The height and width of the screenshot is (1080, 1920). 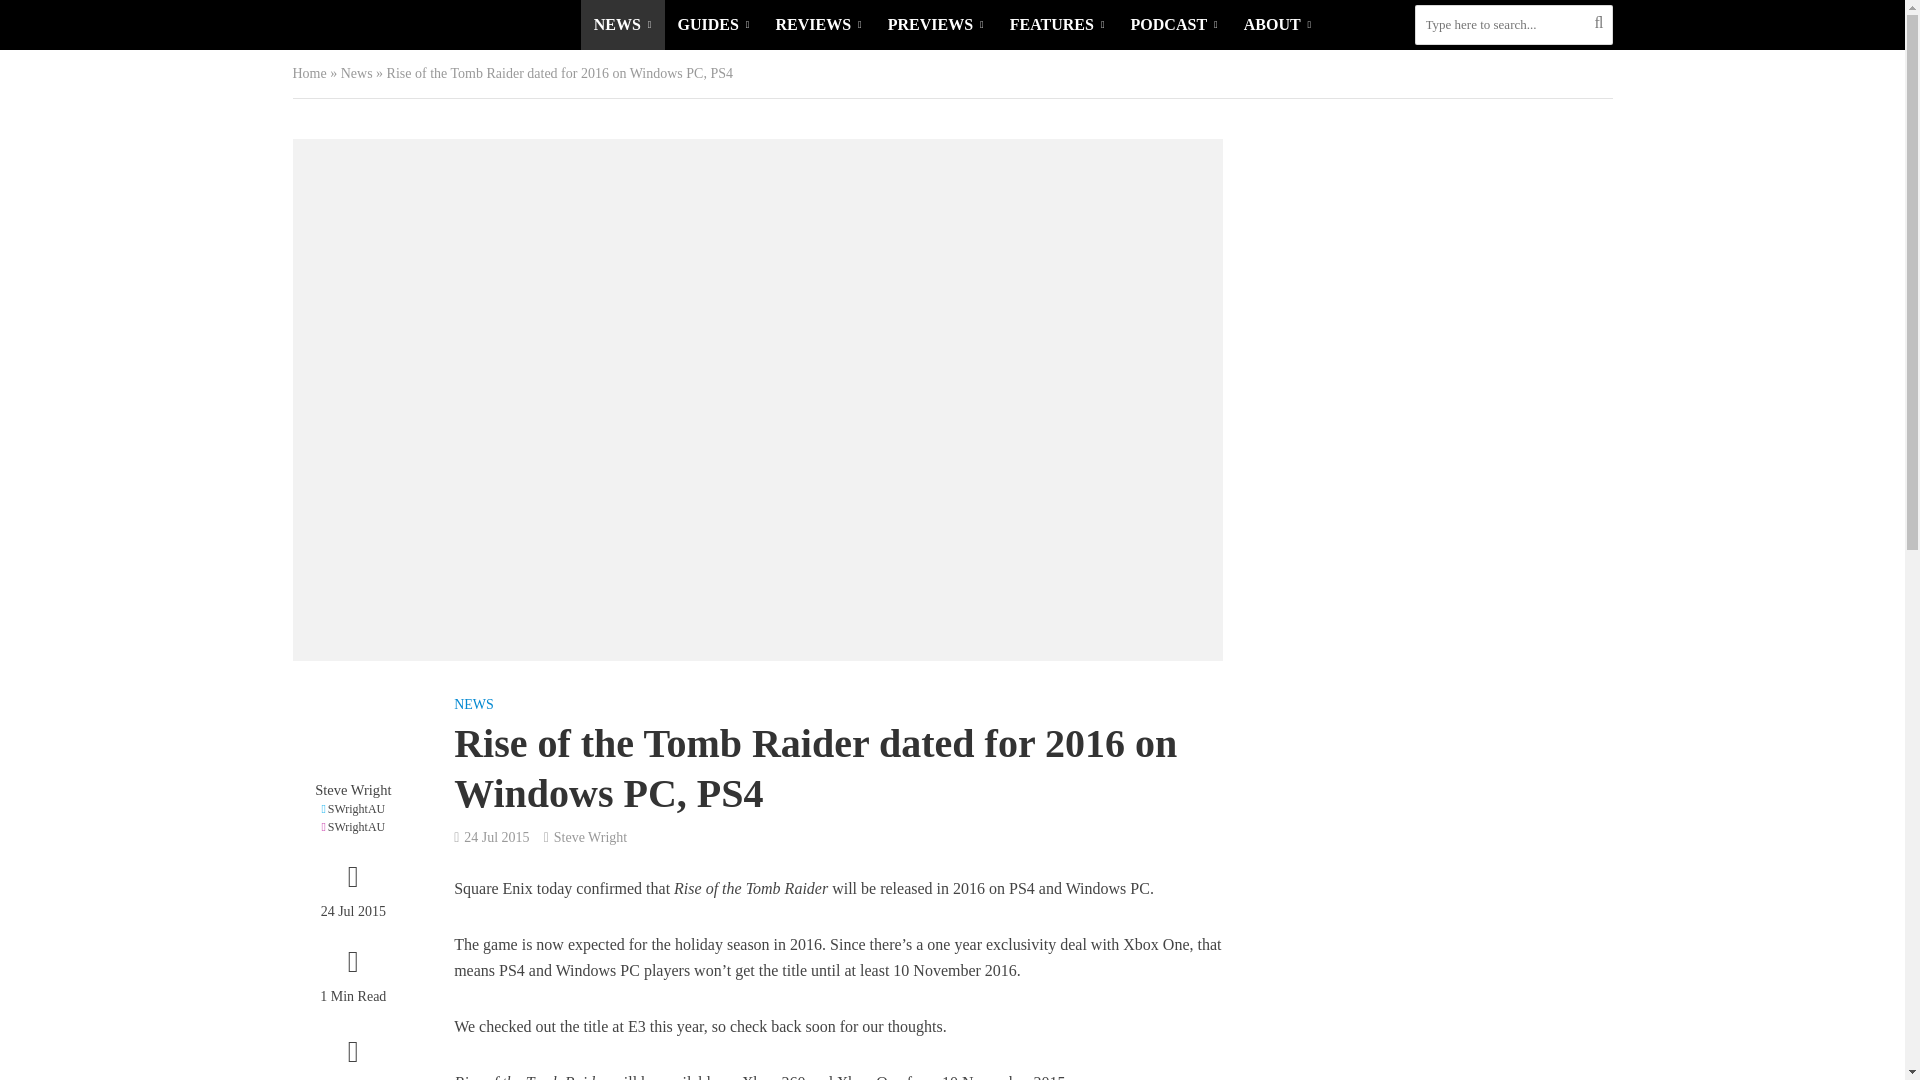 What do you see at coordinates (818, 24) in the screenshot?
I see `REVIEWS` at bounding box center [818, 24].